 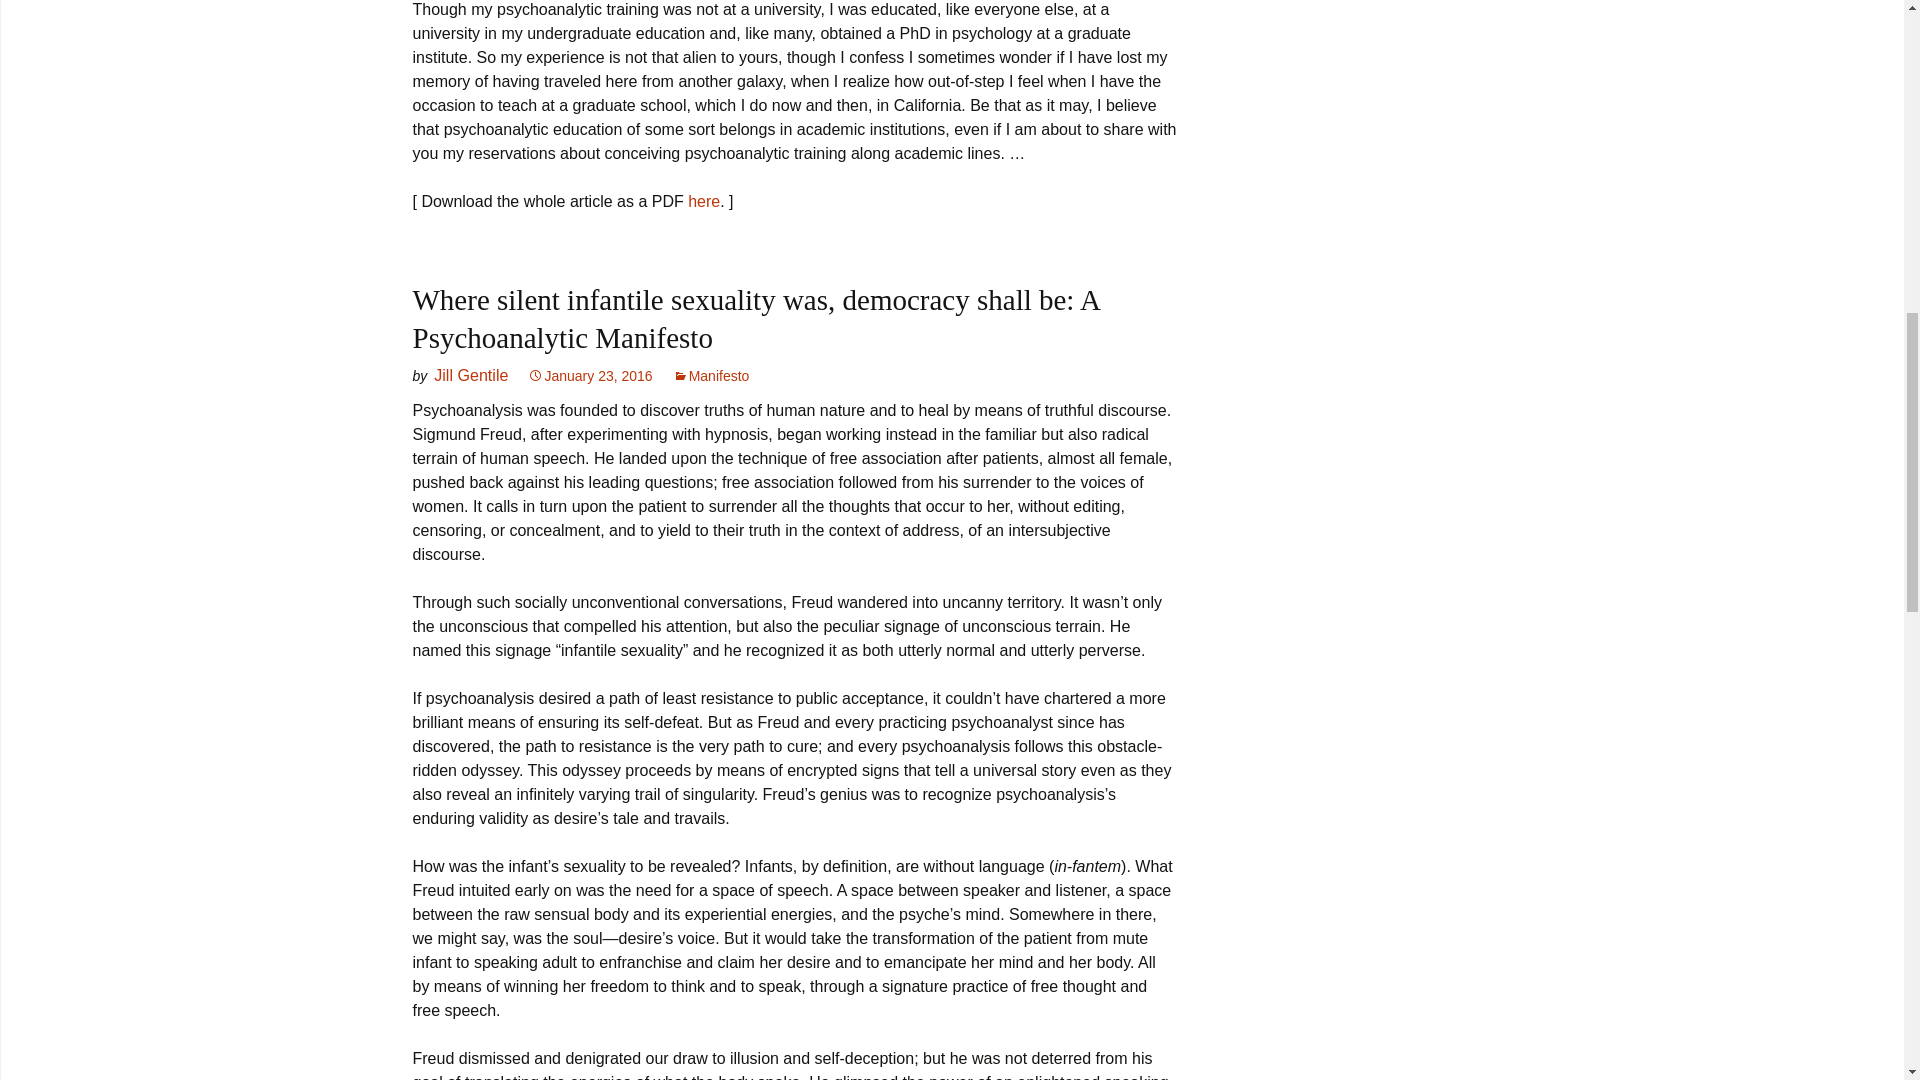 I want to click on Page 1, so click(x=794, y=106).